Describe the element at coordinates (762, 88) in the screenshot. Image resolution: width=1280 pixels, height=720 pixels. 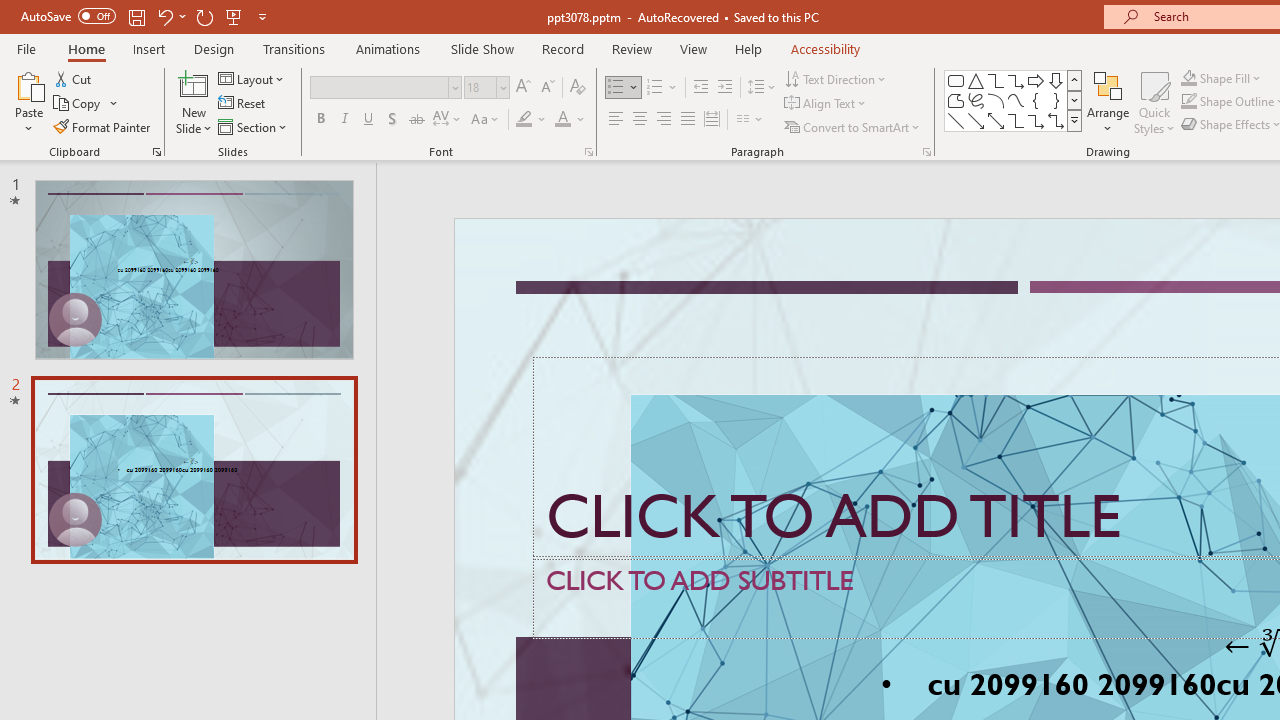
I see `Line Spacing` at that location.